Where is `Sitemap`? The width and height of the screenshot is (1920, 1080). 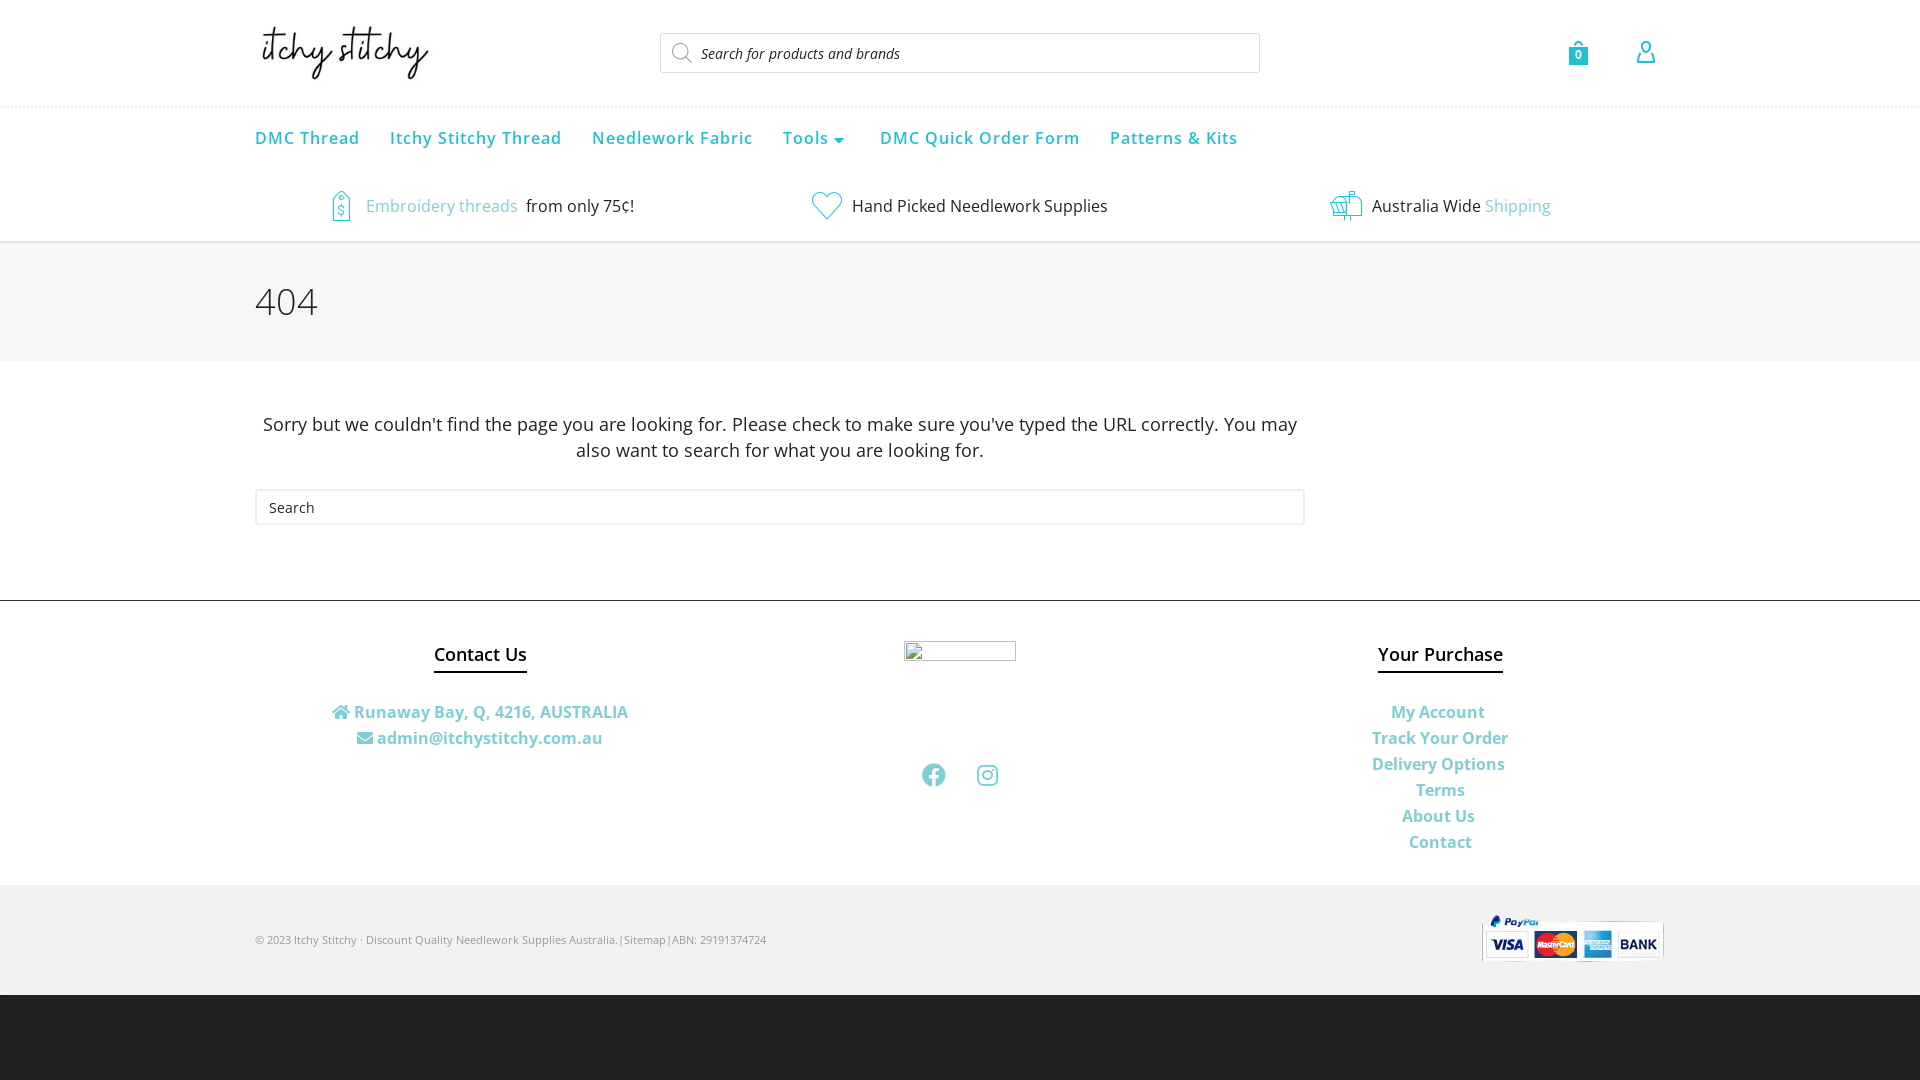 Sitemap is located at coordinates (645, 940).